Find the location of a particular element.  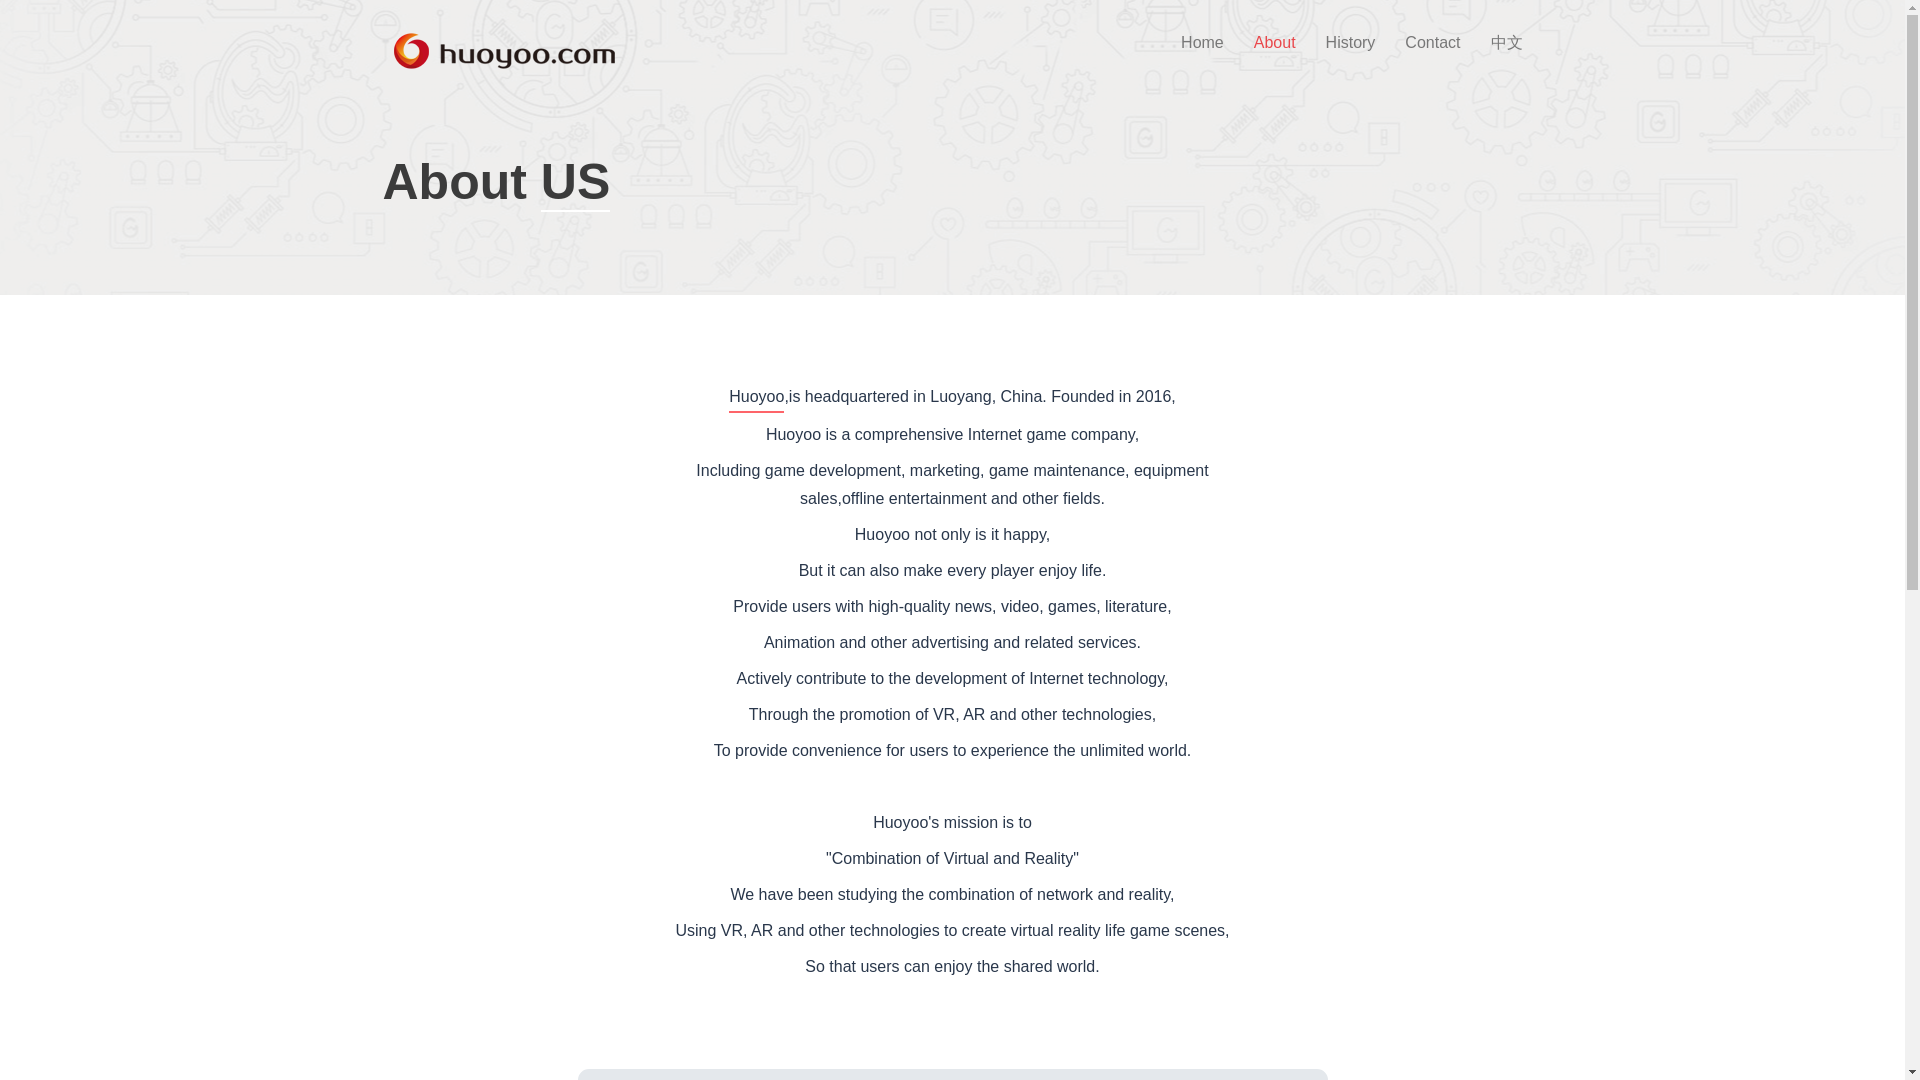

Contact is located at coordinates (1432, 42).